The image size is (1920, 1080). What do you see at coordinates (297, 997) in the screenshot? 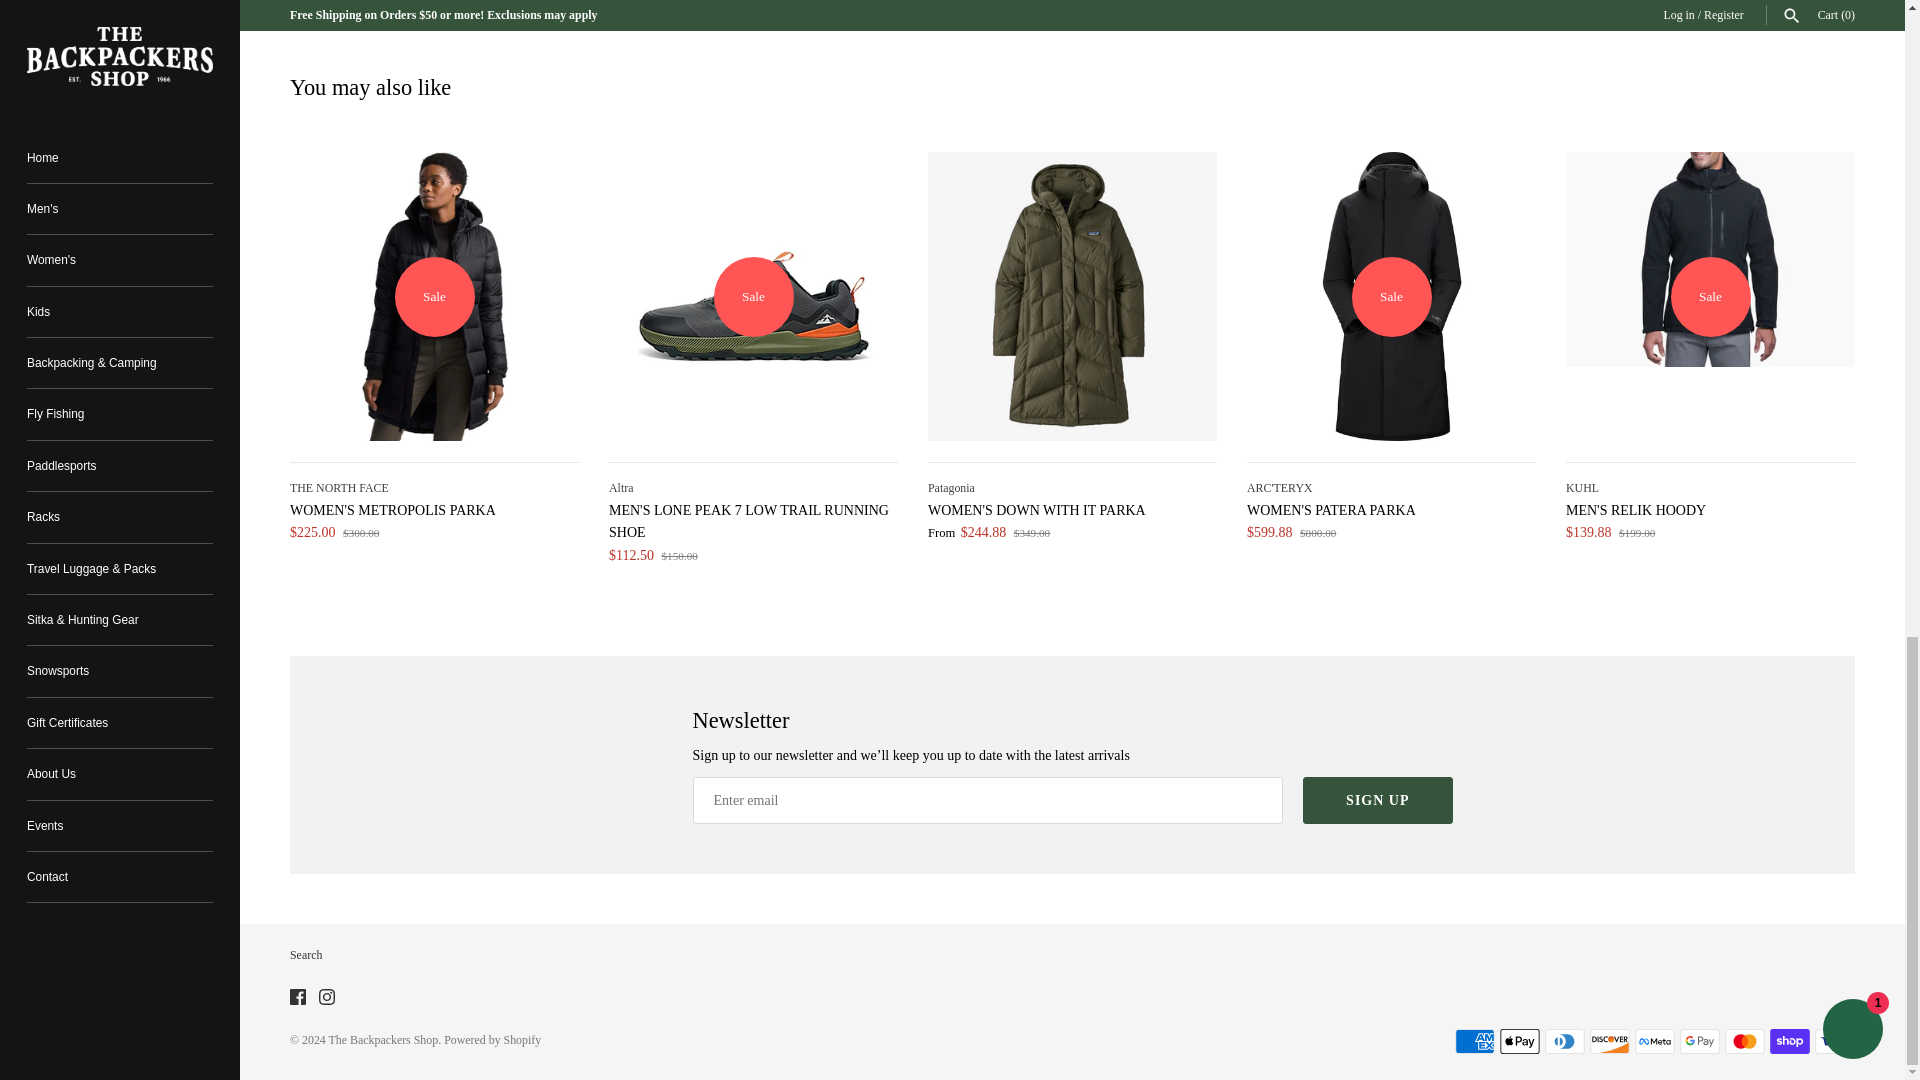
I see `Facebook` at bounding box center [297, 997].